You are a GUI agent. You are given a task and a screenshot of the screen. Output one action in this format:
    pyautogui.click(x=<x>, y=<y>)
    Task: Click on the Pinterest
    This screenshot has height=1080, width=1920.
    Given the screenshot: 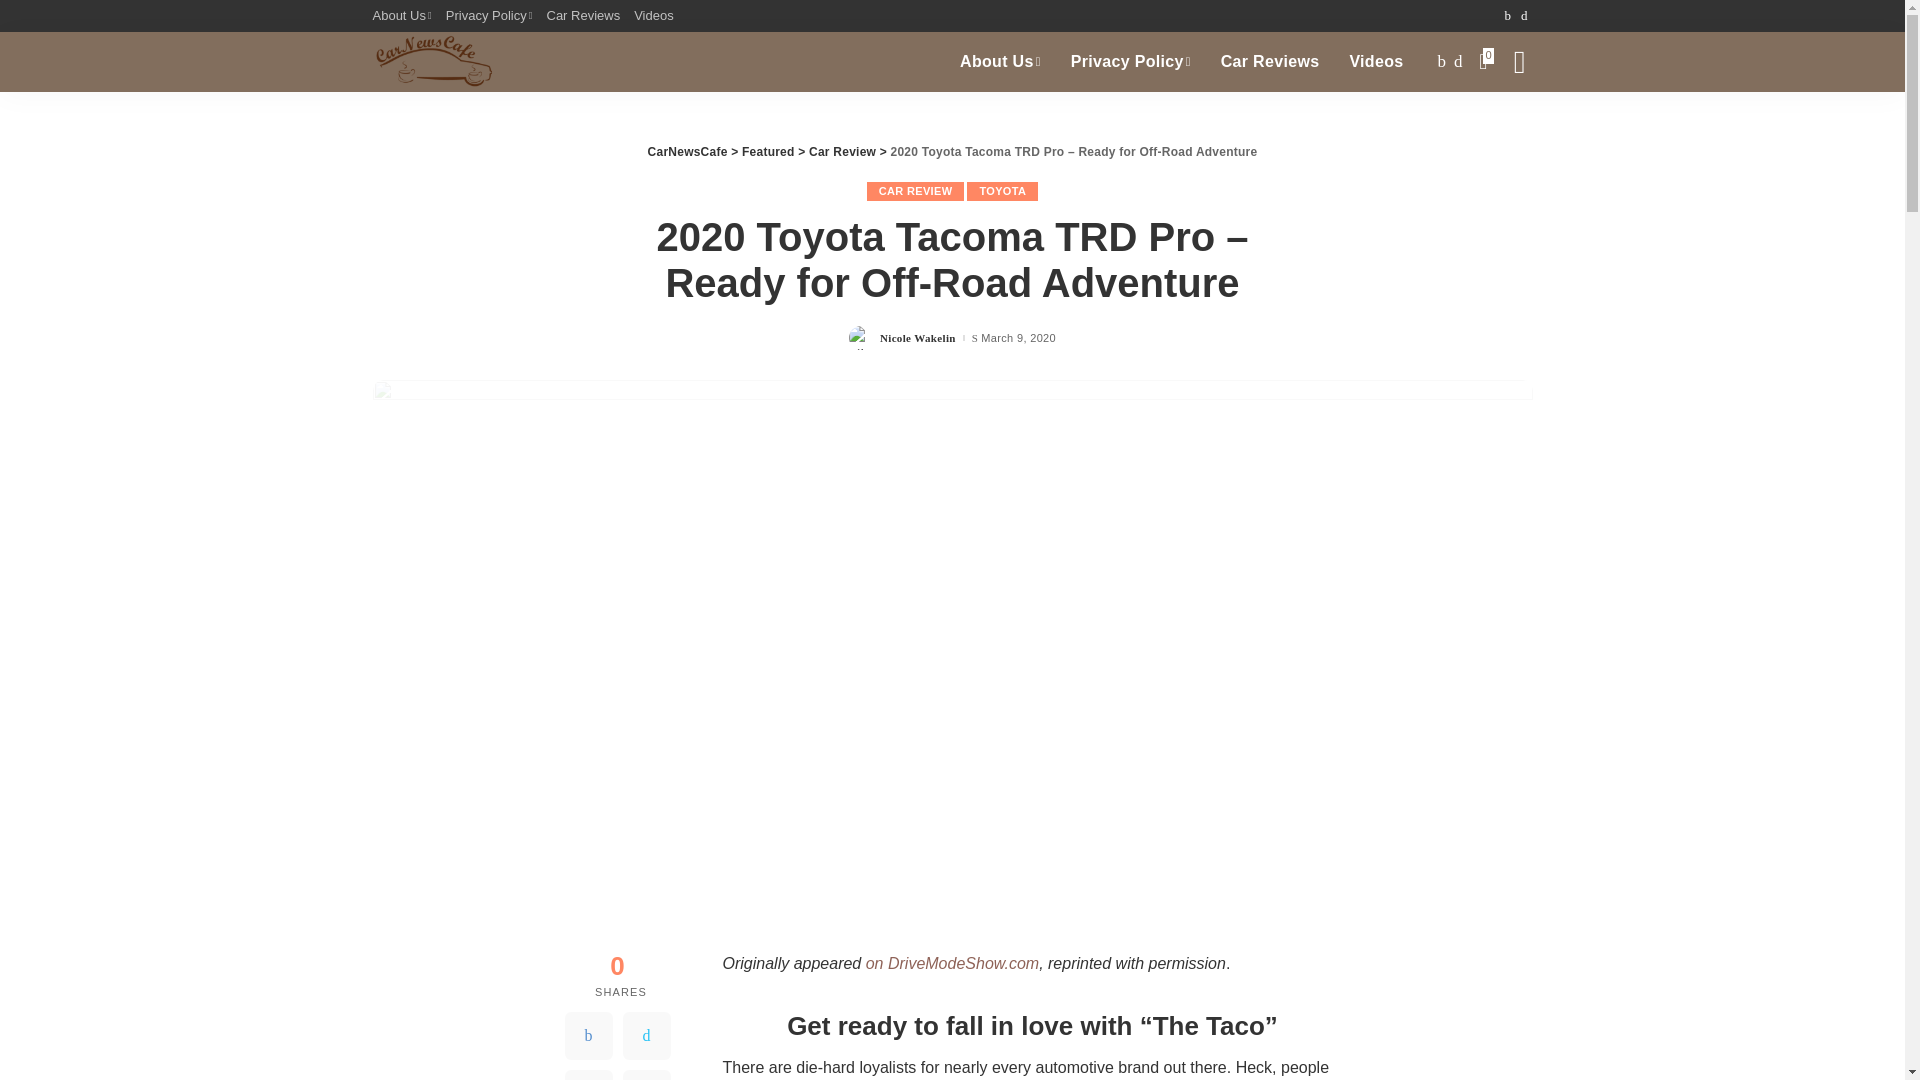 What is the action you would take?
    pyautogui.click(x=588, y=1075)
    